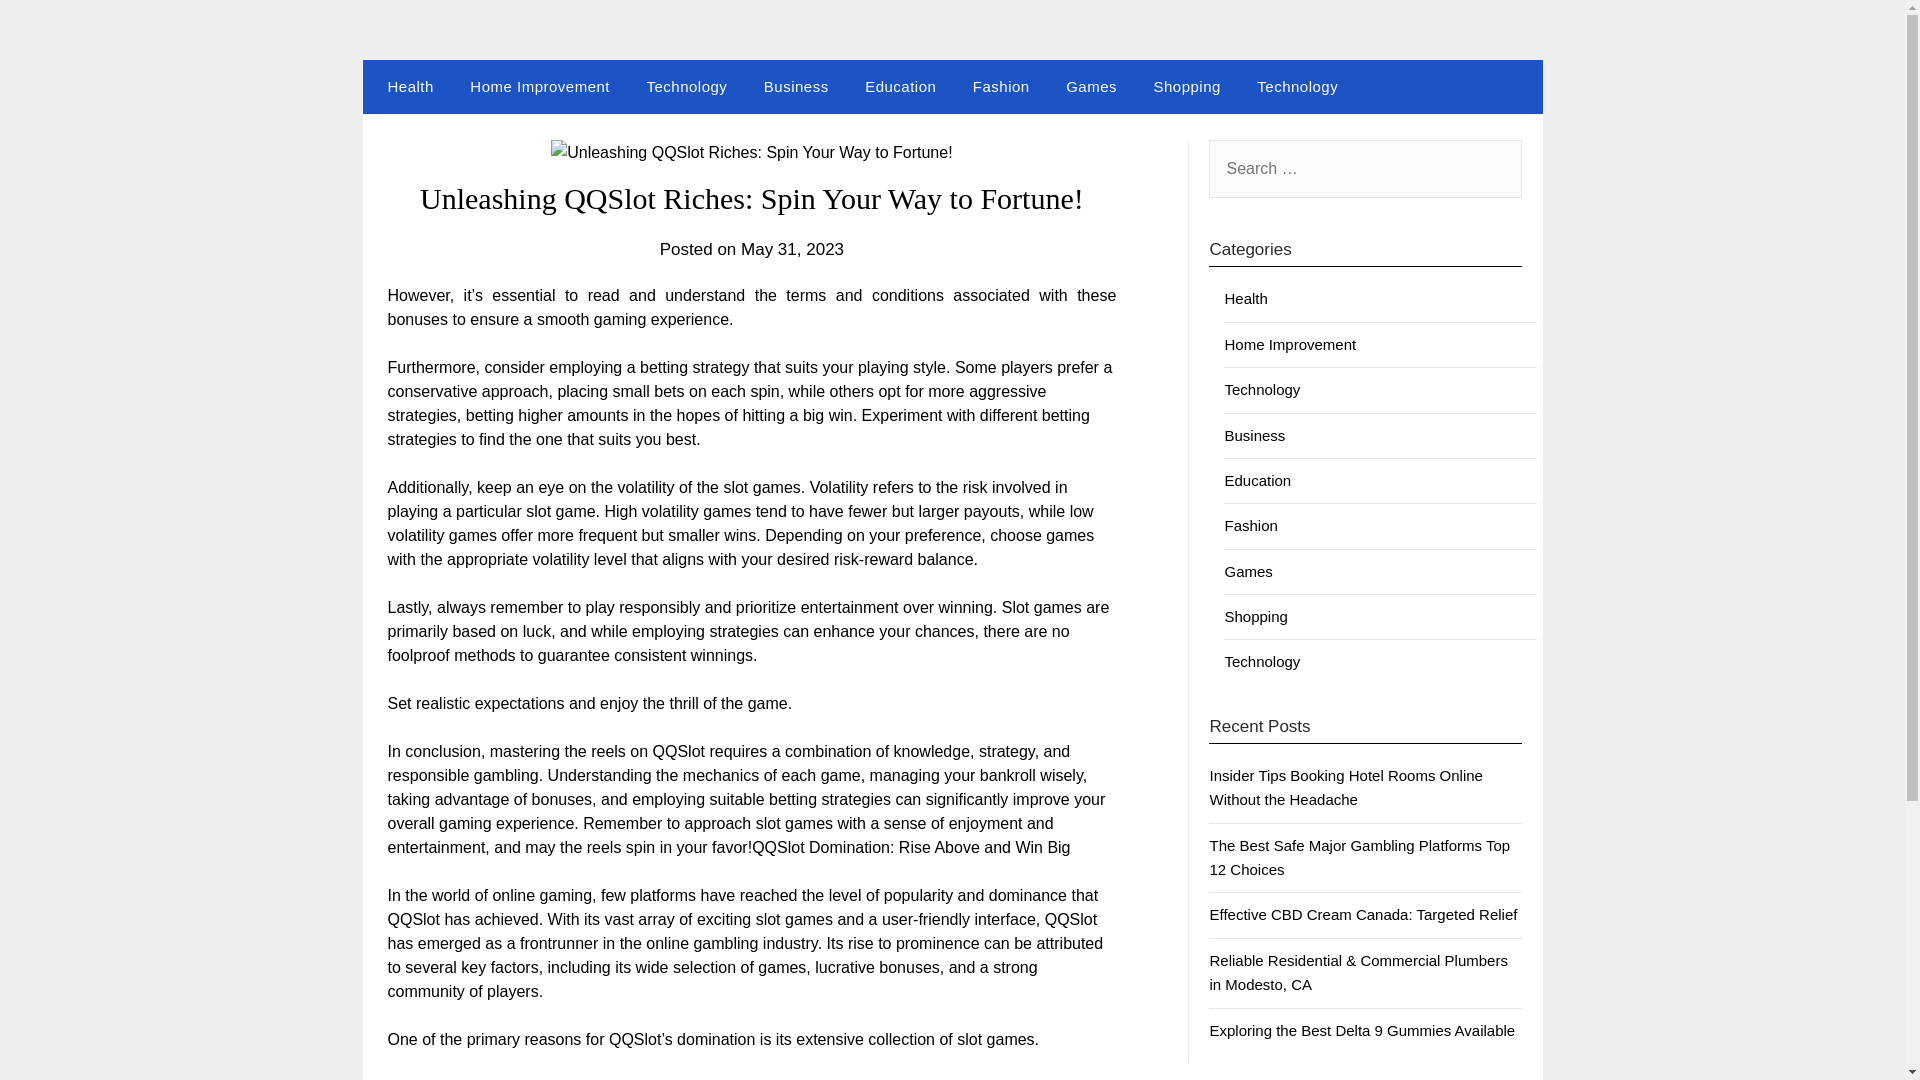  Describe the element at coordinates (1362, 914) in the screenshot. I see `Effective CBD Cream Canada: Targeted Relief` at that location.